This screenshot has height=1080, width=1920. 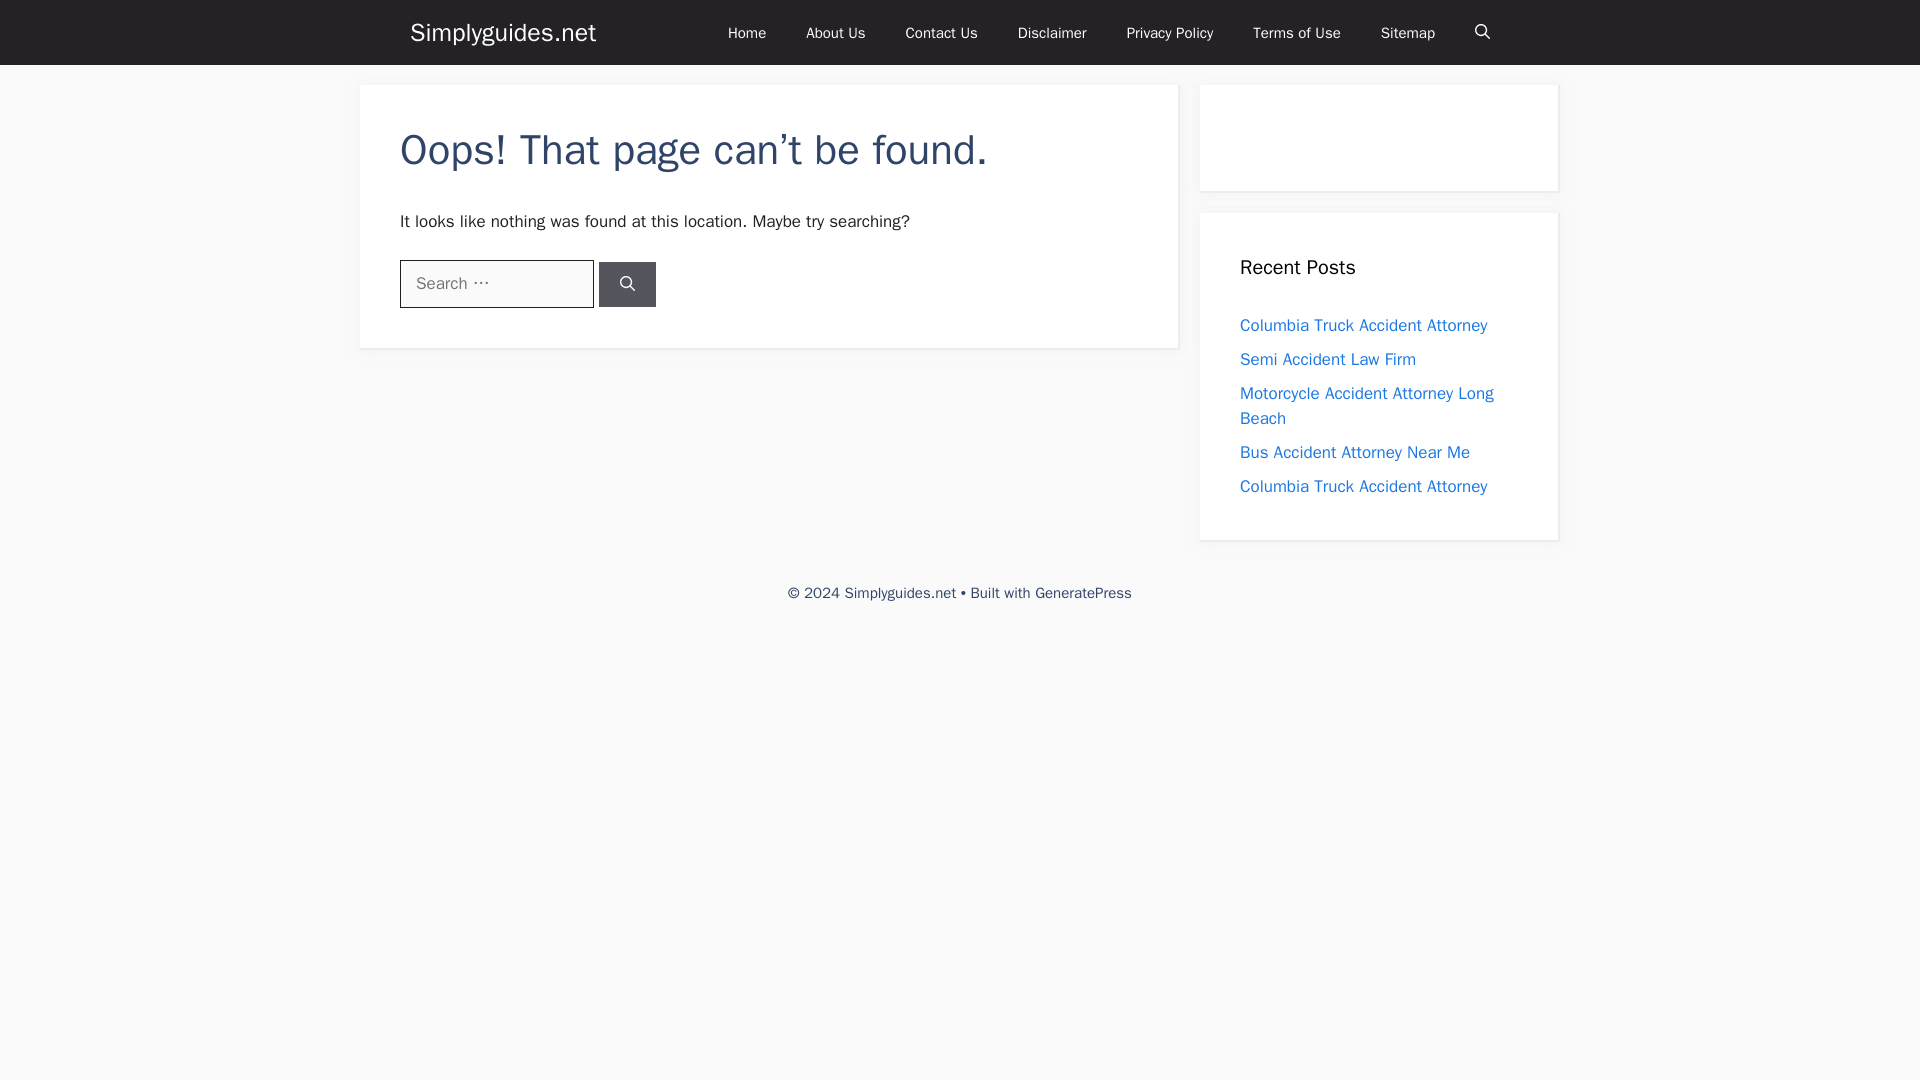 What do you see at coordinates (1364, 486) in the screenshot?
I see `Columbia Truck Accident Attorney` at bounding box center [1364, 486].